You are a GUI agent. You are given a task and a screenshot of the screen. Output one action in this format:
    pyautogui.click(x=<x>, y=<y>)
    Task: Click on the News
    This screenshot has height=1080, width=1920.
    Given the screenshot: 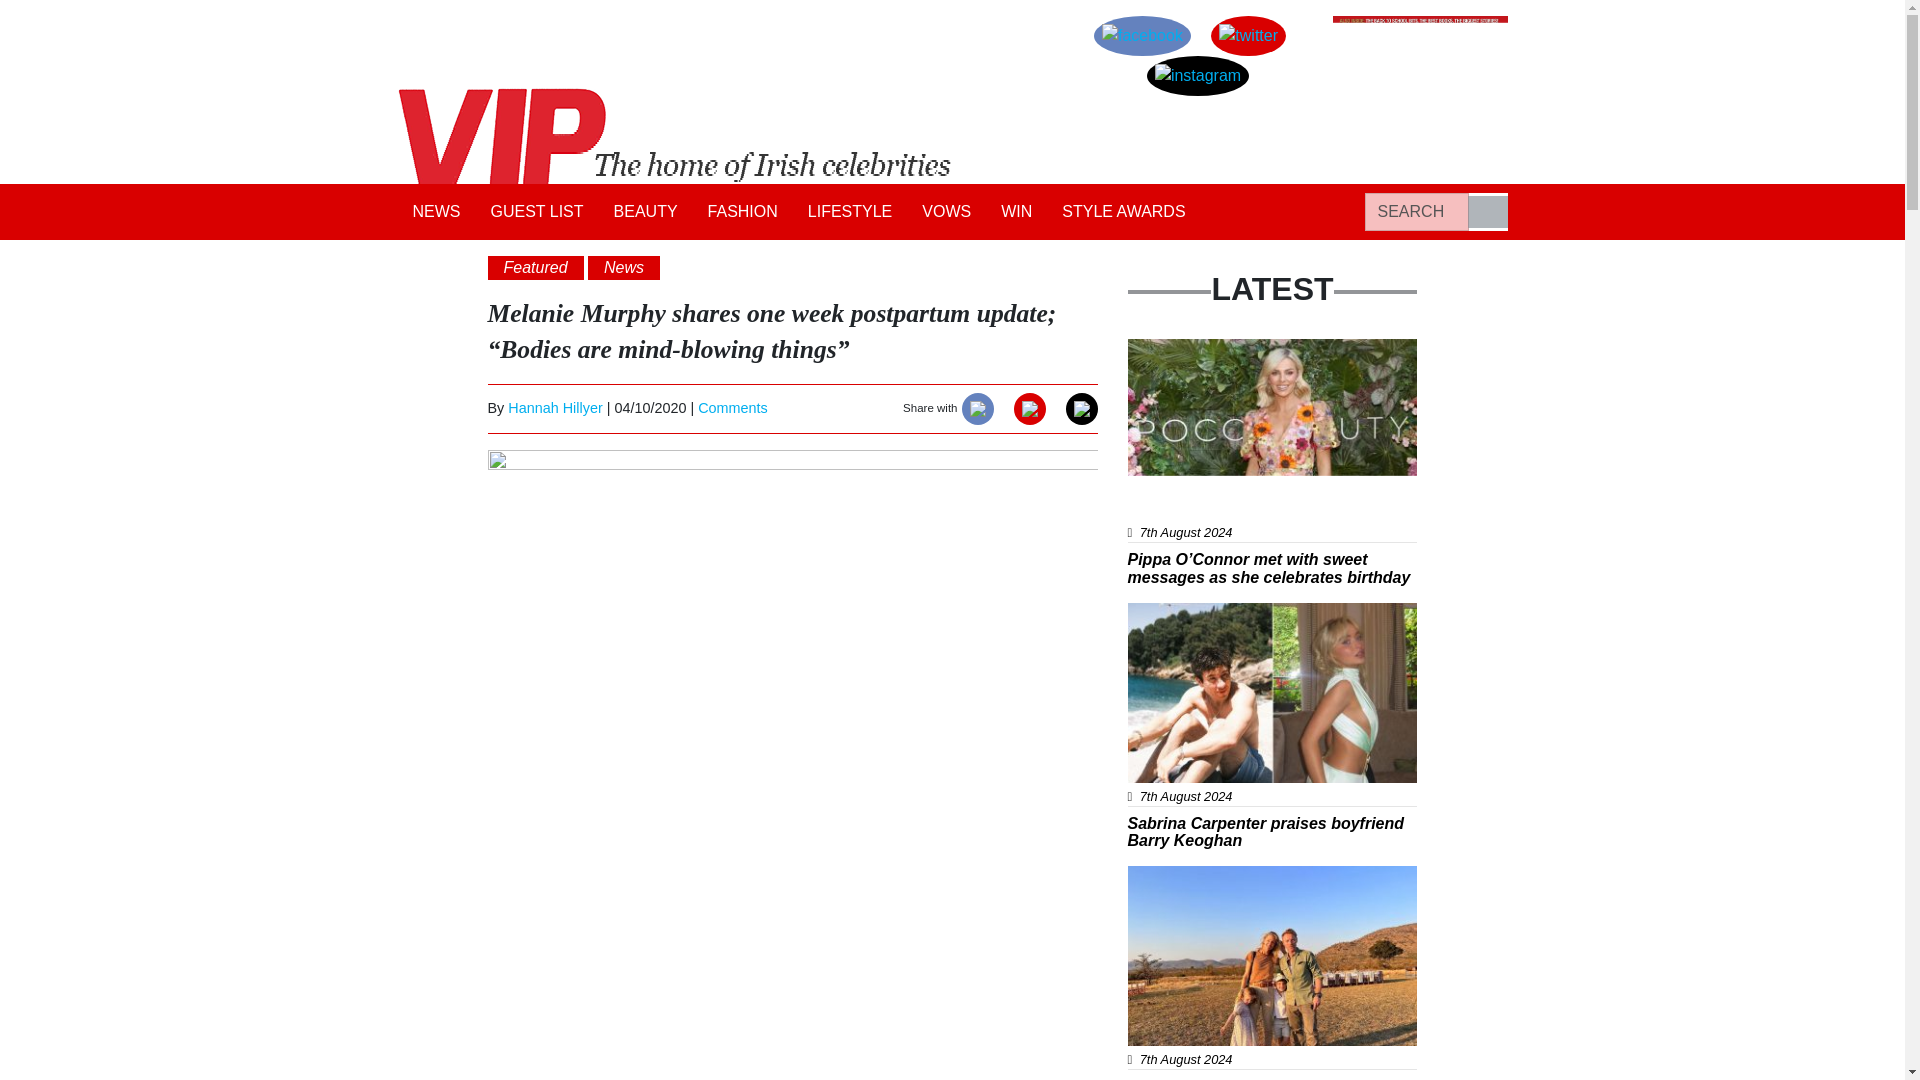 What is the action you would take?
    pyautogui.click(x=624, y=267)
    